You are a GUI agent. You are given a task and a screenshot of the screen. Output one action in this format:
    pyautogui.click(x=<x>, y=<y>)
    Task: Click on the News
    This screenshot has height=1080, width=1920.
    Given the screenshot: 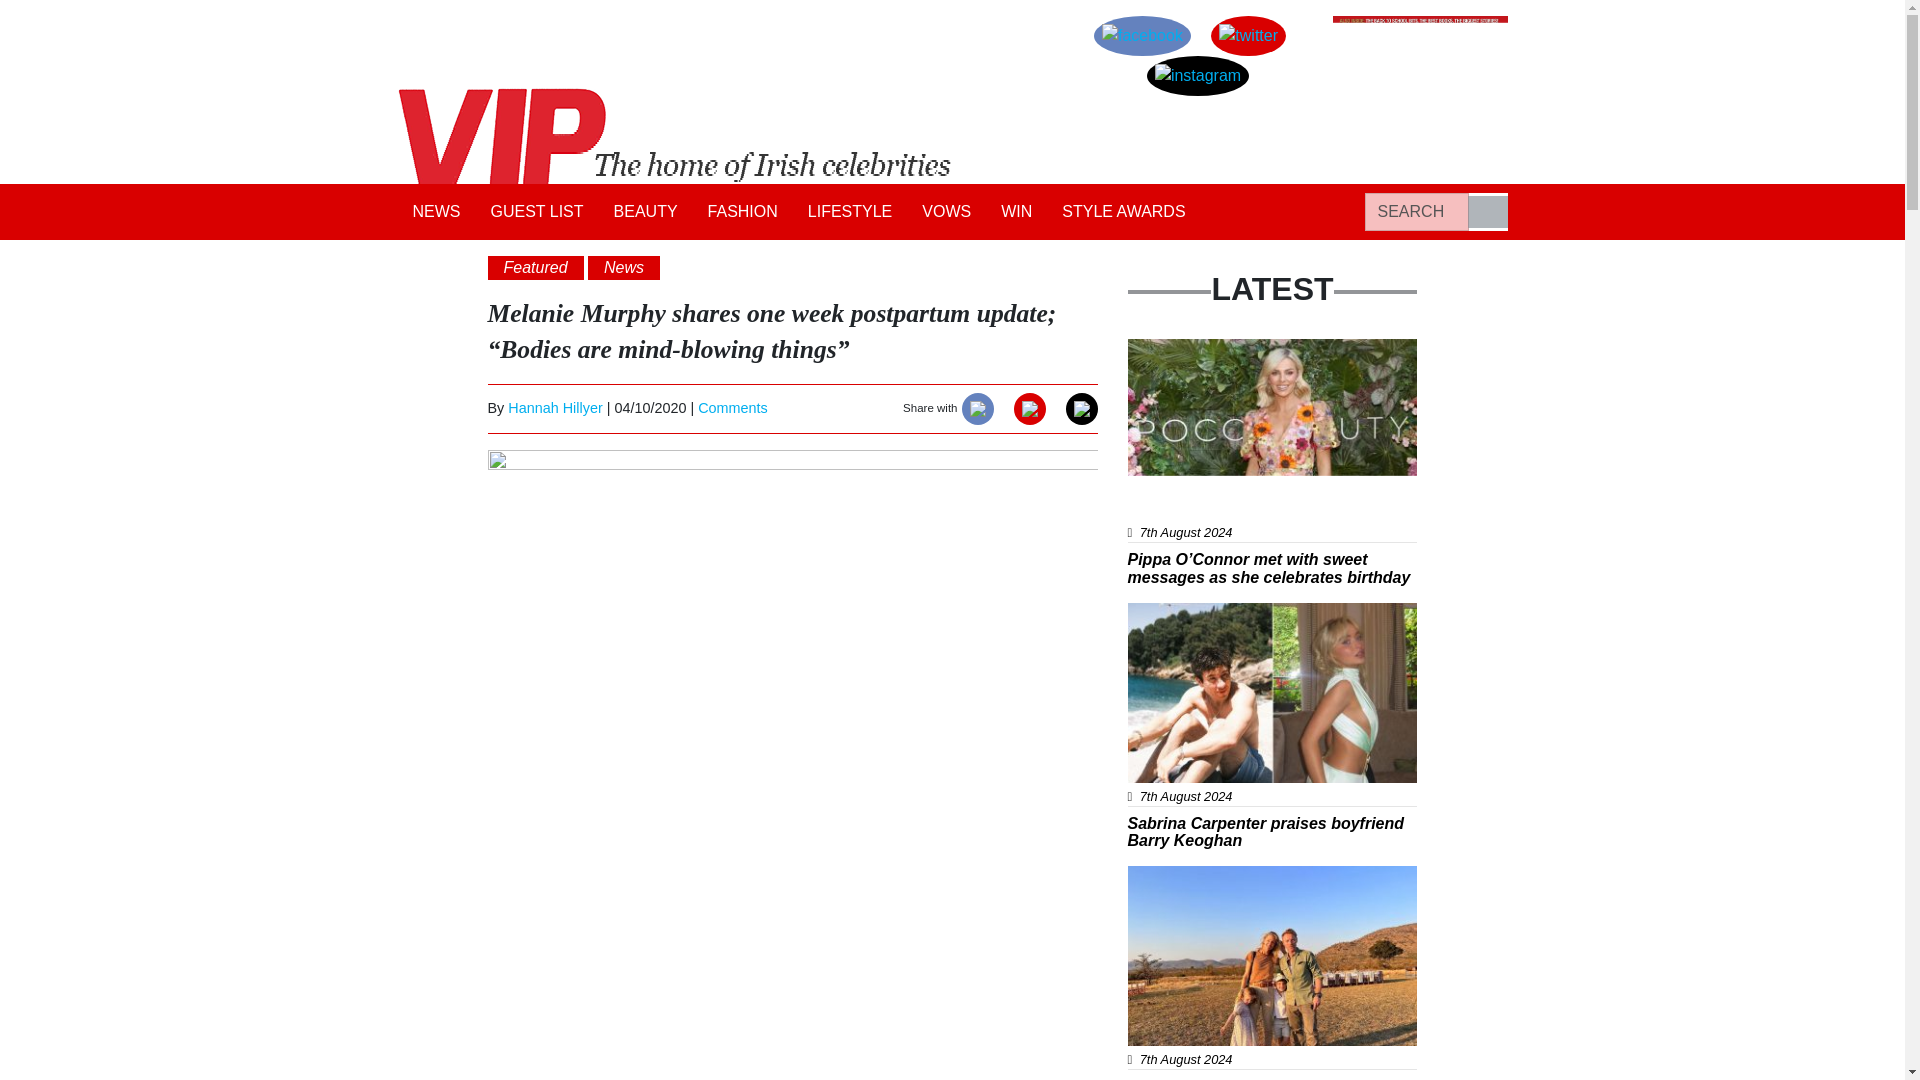 What is the action you would take?
    pyautogui.click(x=624, y=267)
    